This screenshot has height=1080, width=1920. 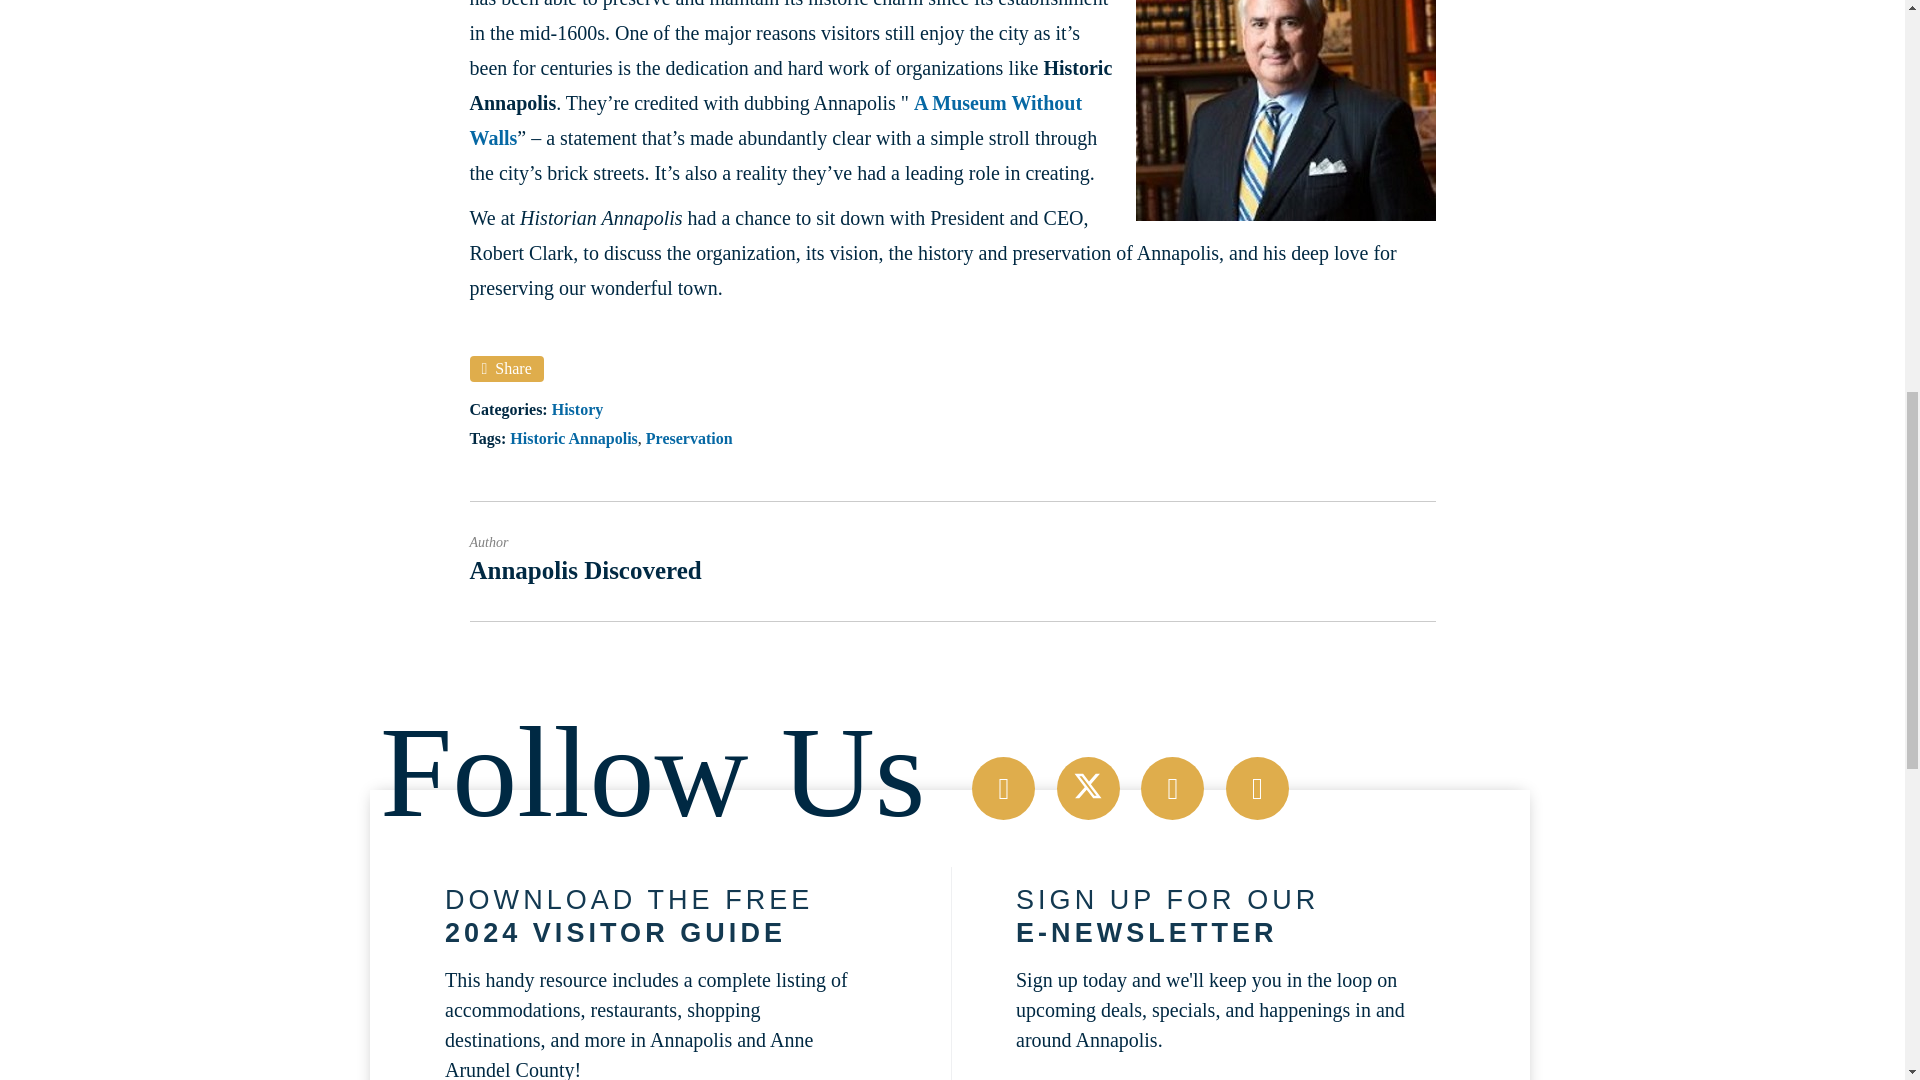 What do you see at coordinates (1002, 788) in the screenshot?
I see `Visit our facebook page` at bounding box center [1002, 788].